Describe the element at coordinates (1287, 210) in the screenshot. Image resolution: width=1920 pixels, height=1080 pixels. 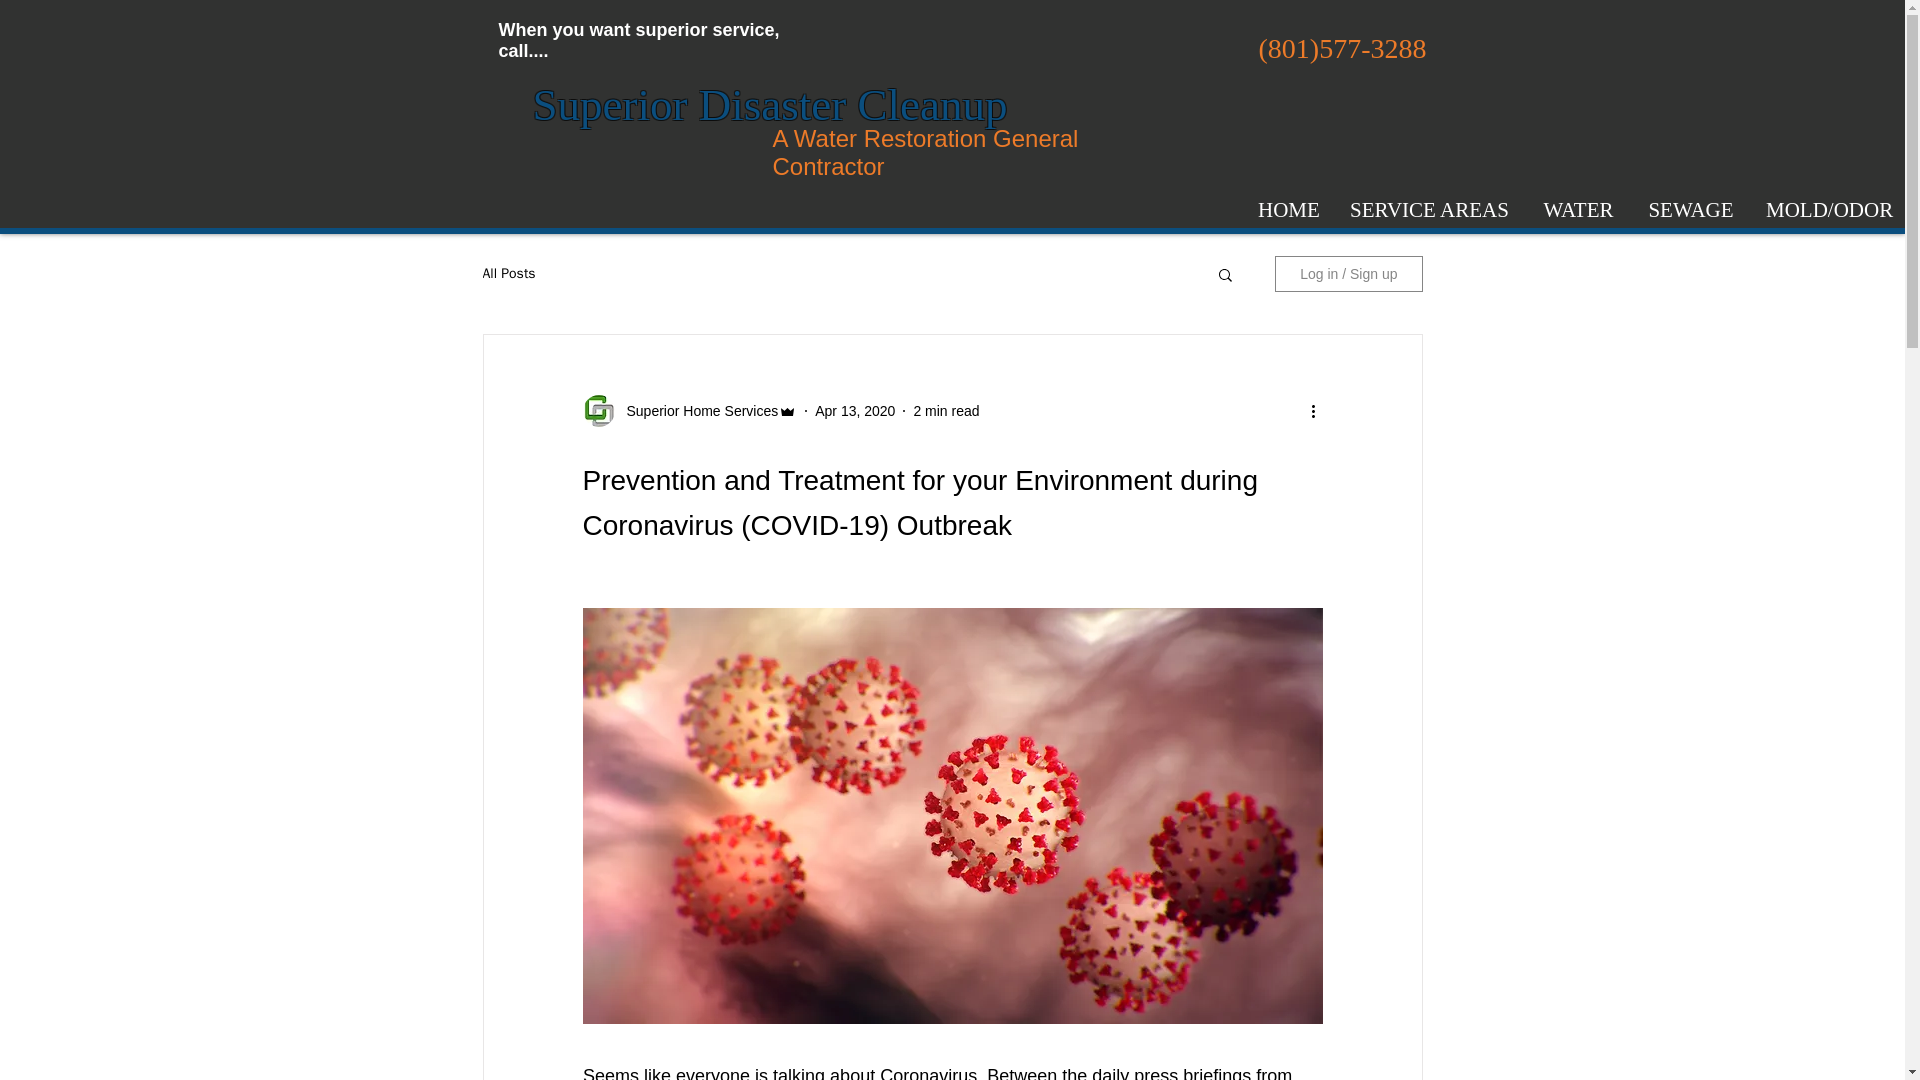
I see `HOME` at that location.